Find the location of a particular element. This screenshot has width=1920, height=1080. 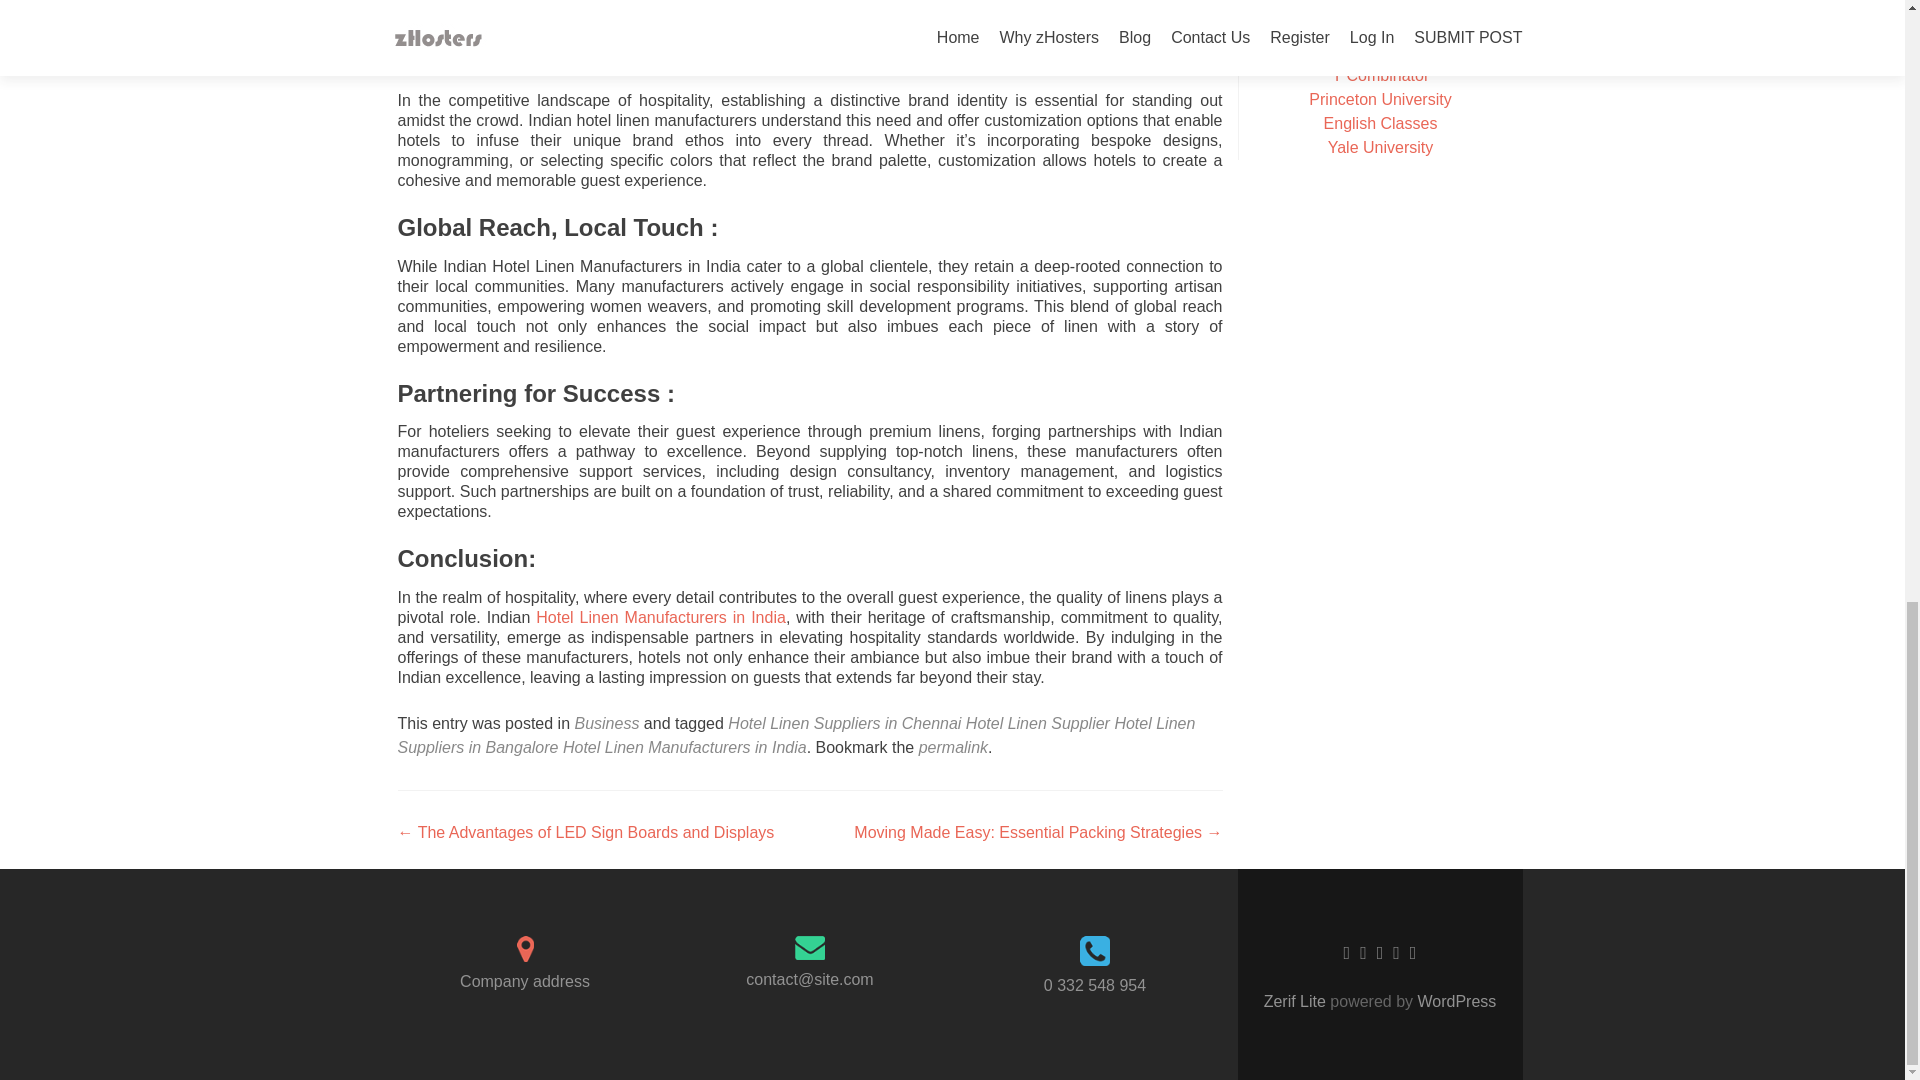

Best Training Institute is located at coordinates (1380, 52).